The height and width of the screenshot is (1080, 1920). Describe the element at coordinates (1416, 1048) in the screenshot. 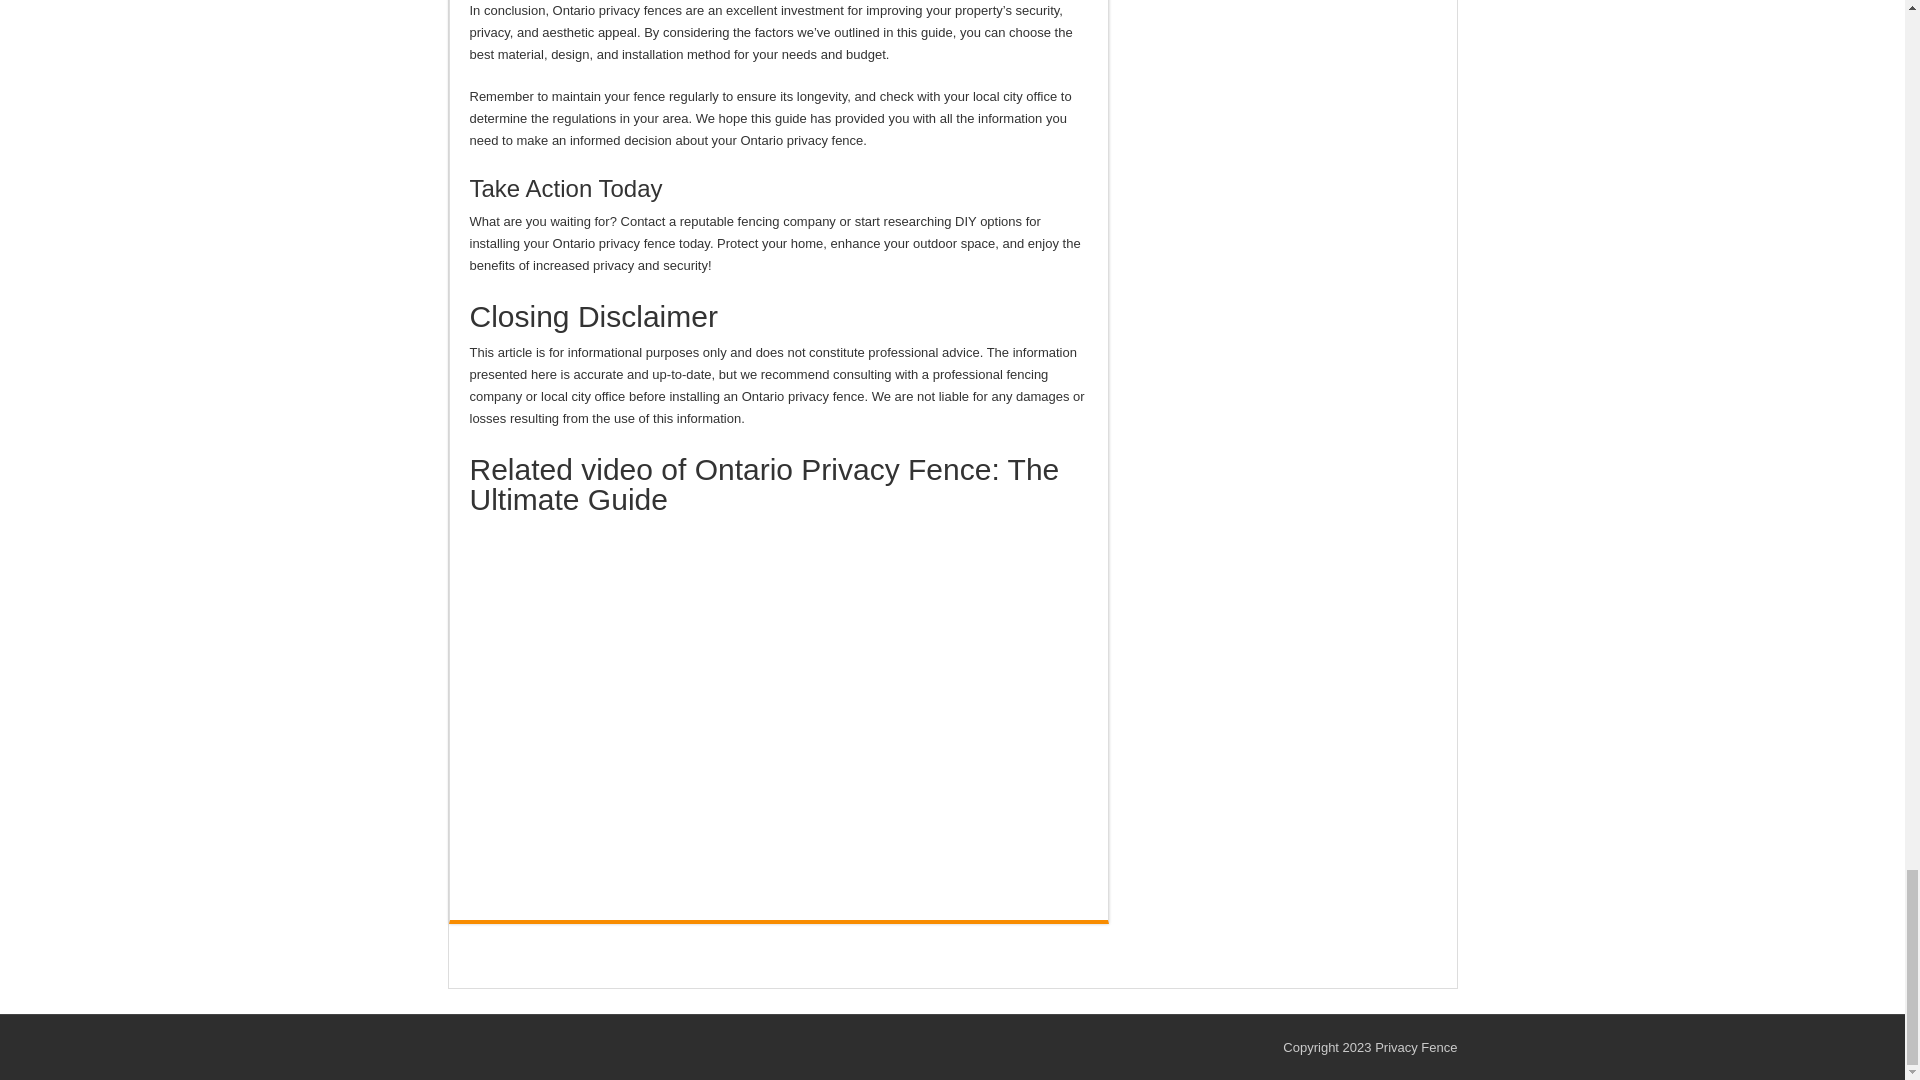

I see `Privacy Fence` at that location.